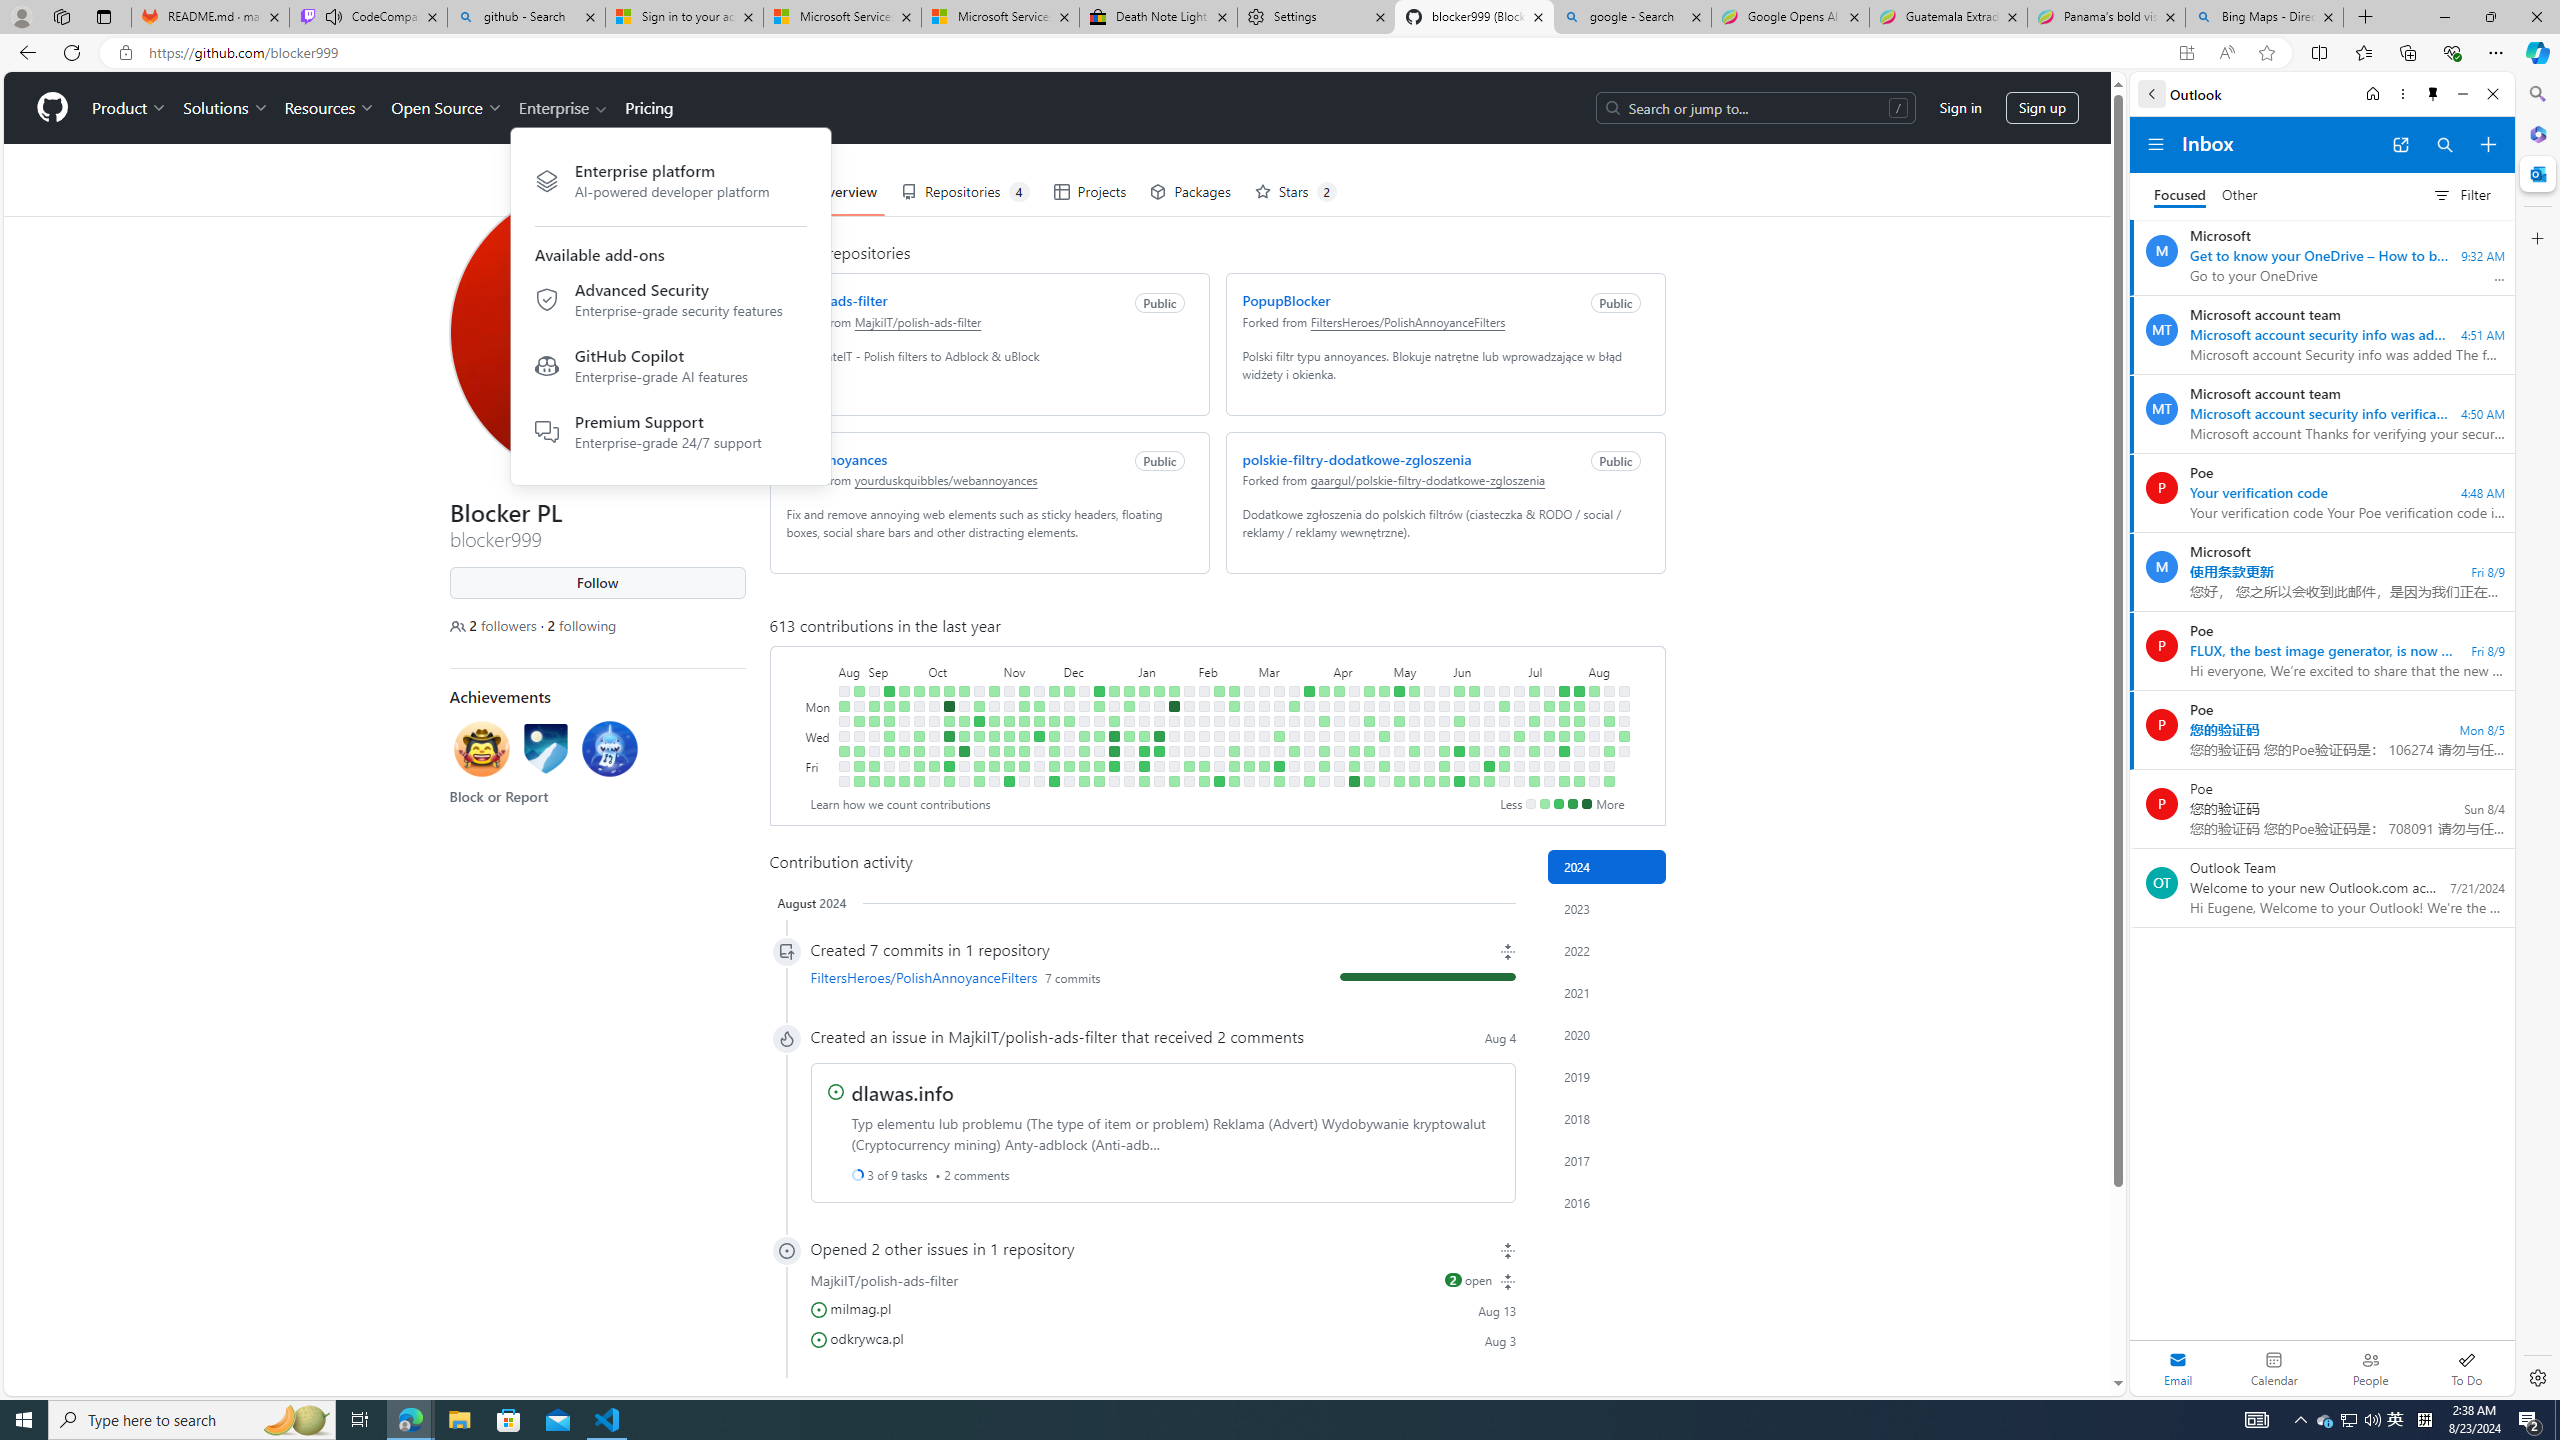 The image size is (2560, 1440). Describe the element at coordinates (1398, 706) in the screenshot. I see `No contributions on May 6th.` at that location.